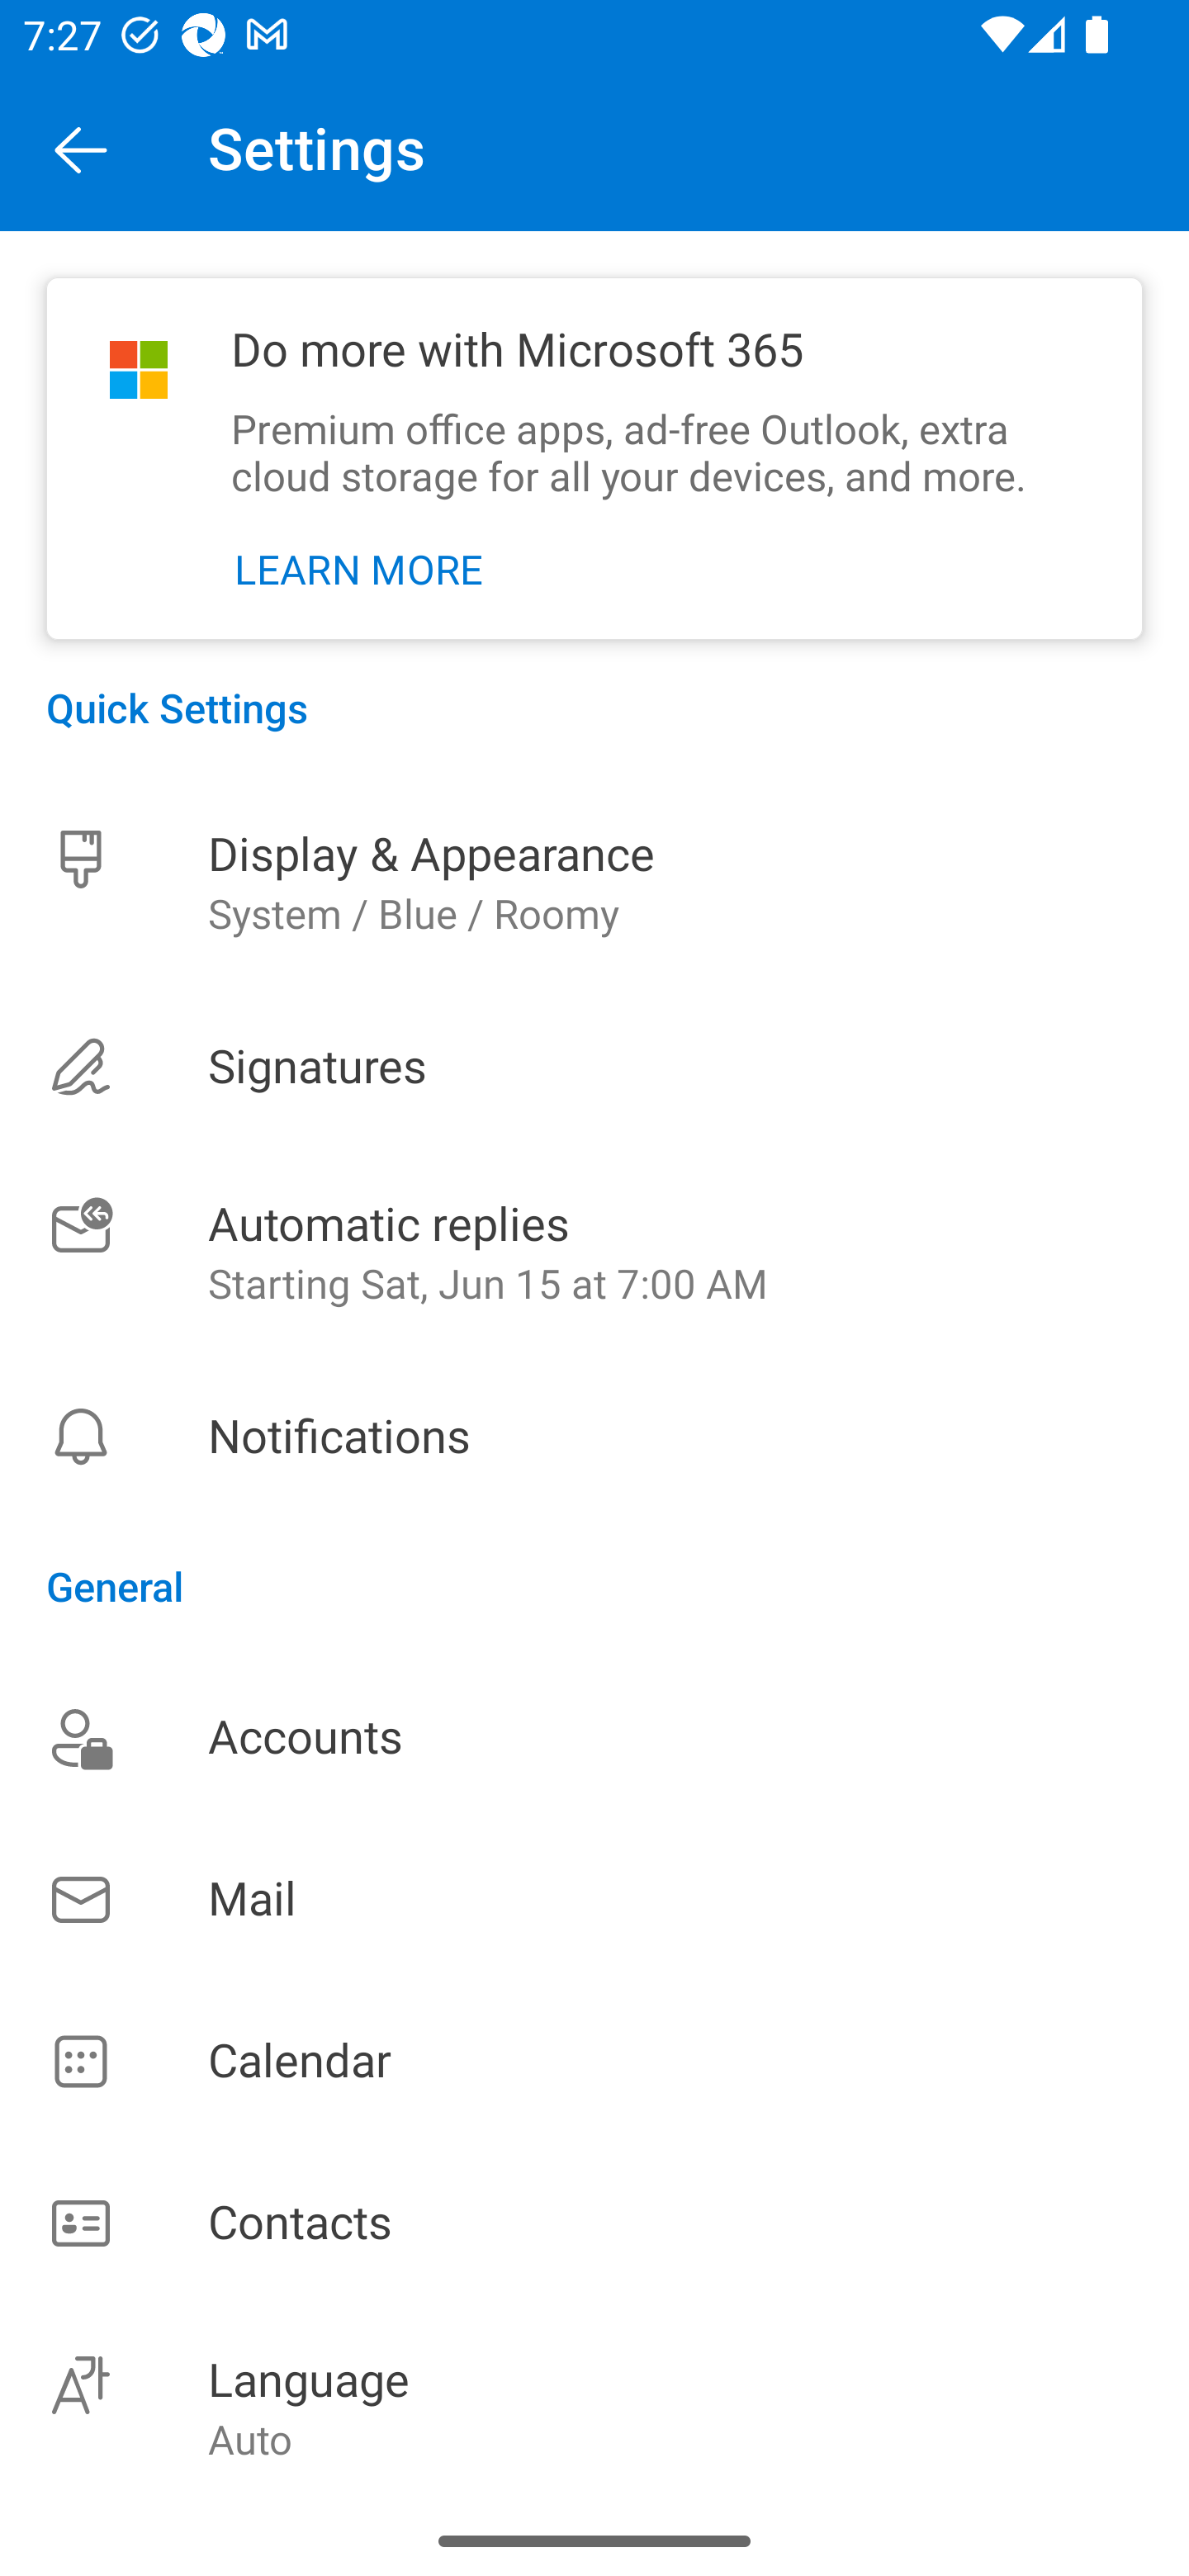  I want to click on Contacts, so click(594, 2224).